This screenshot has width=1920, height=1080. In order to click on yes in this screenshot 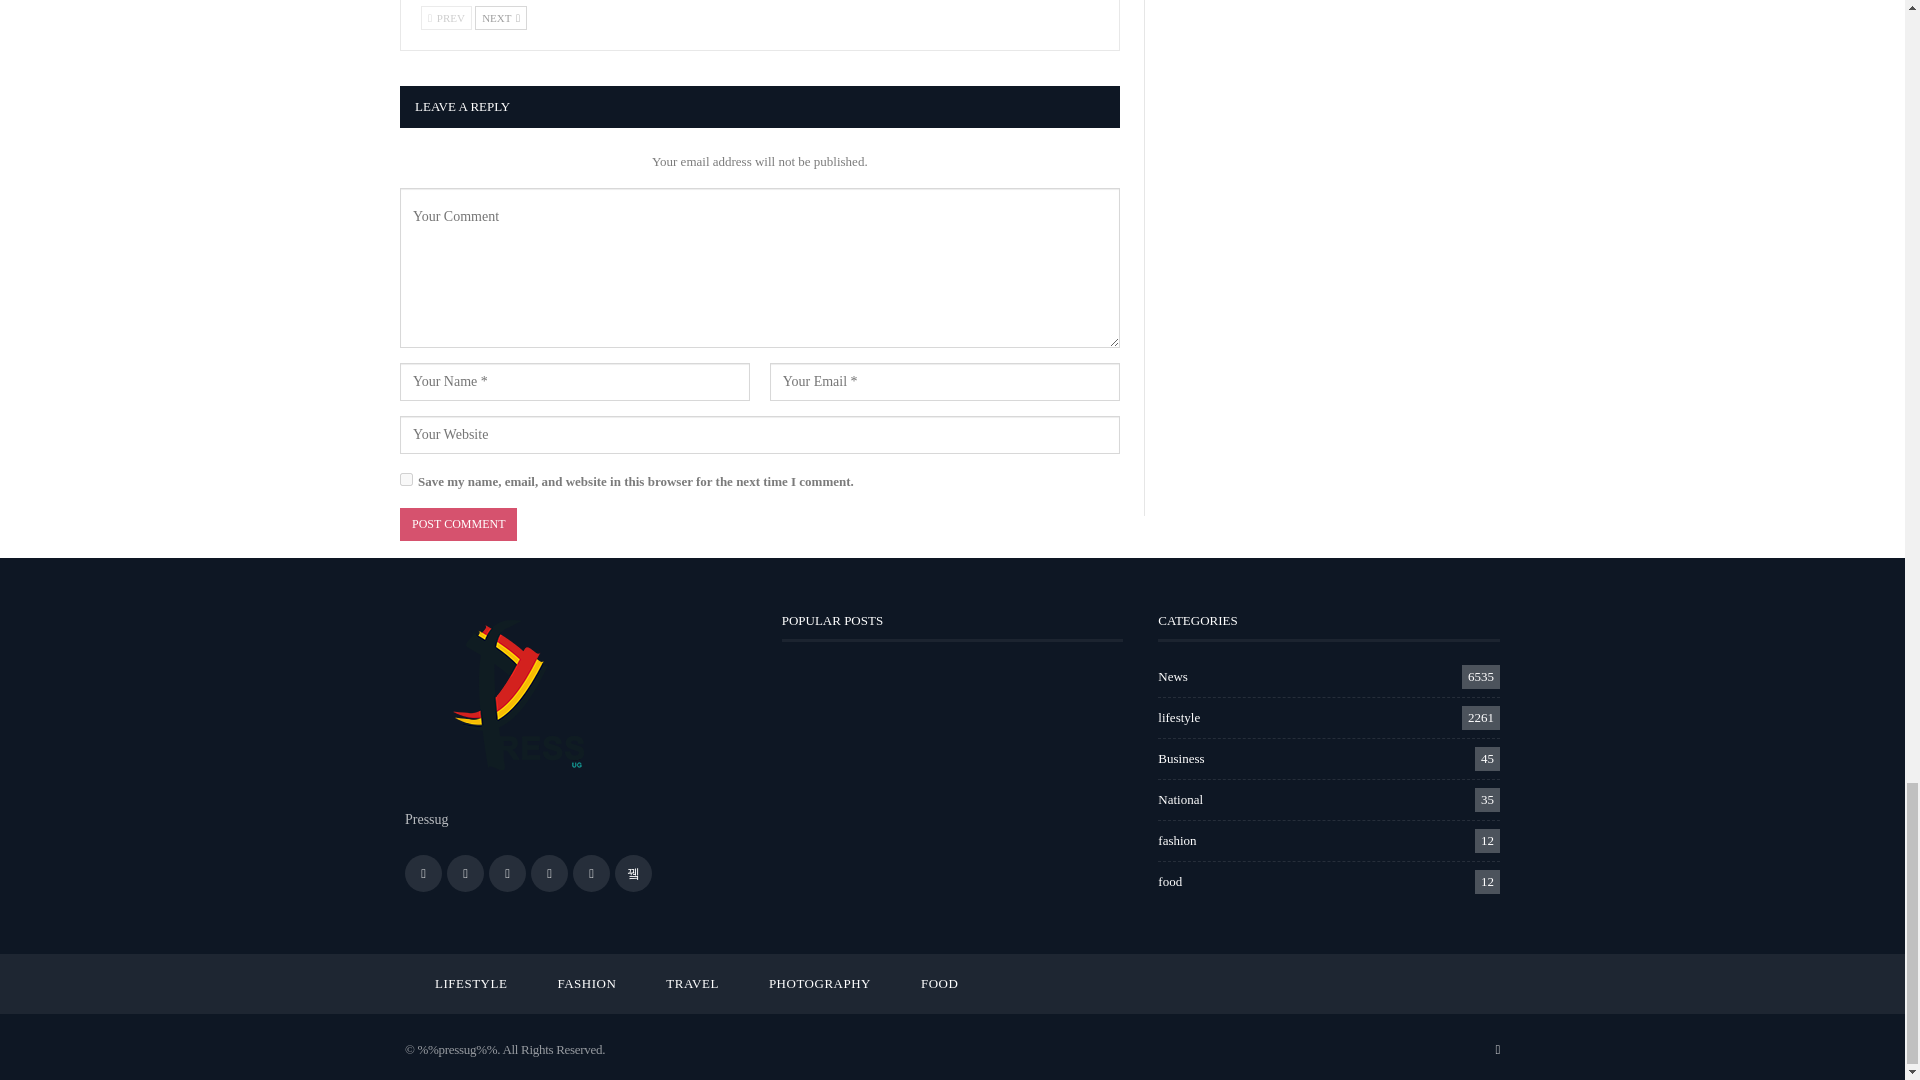, I will do `click(406, 480)`.